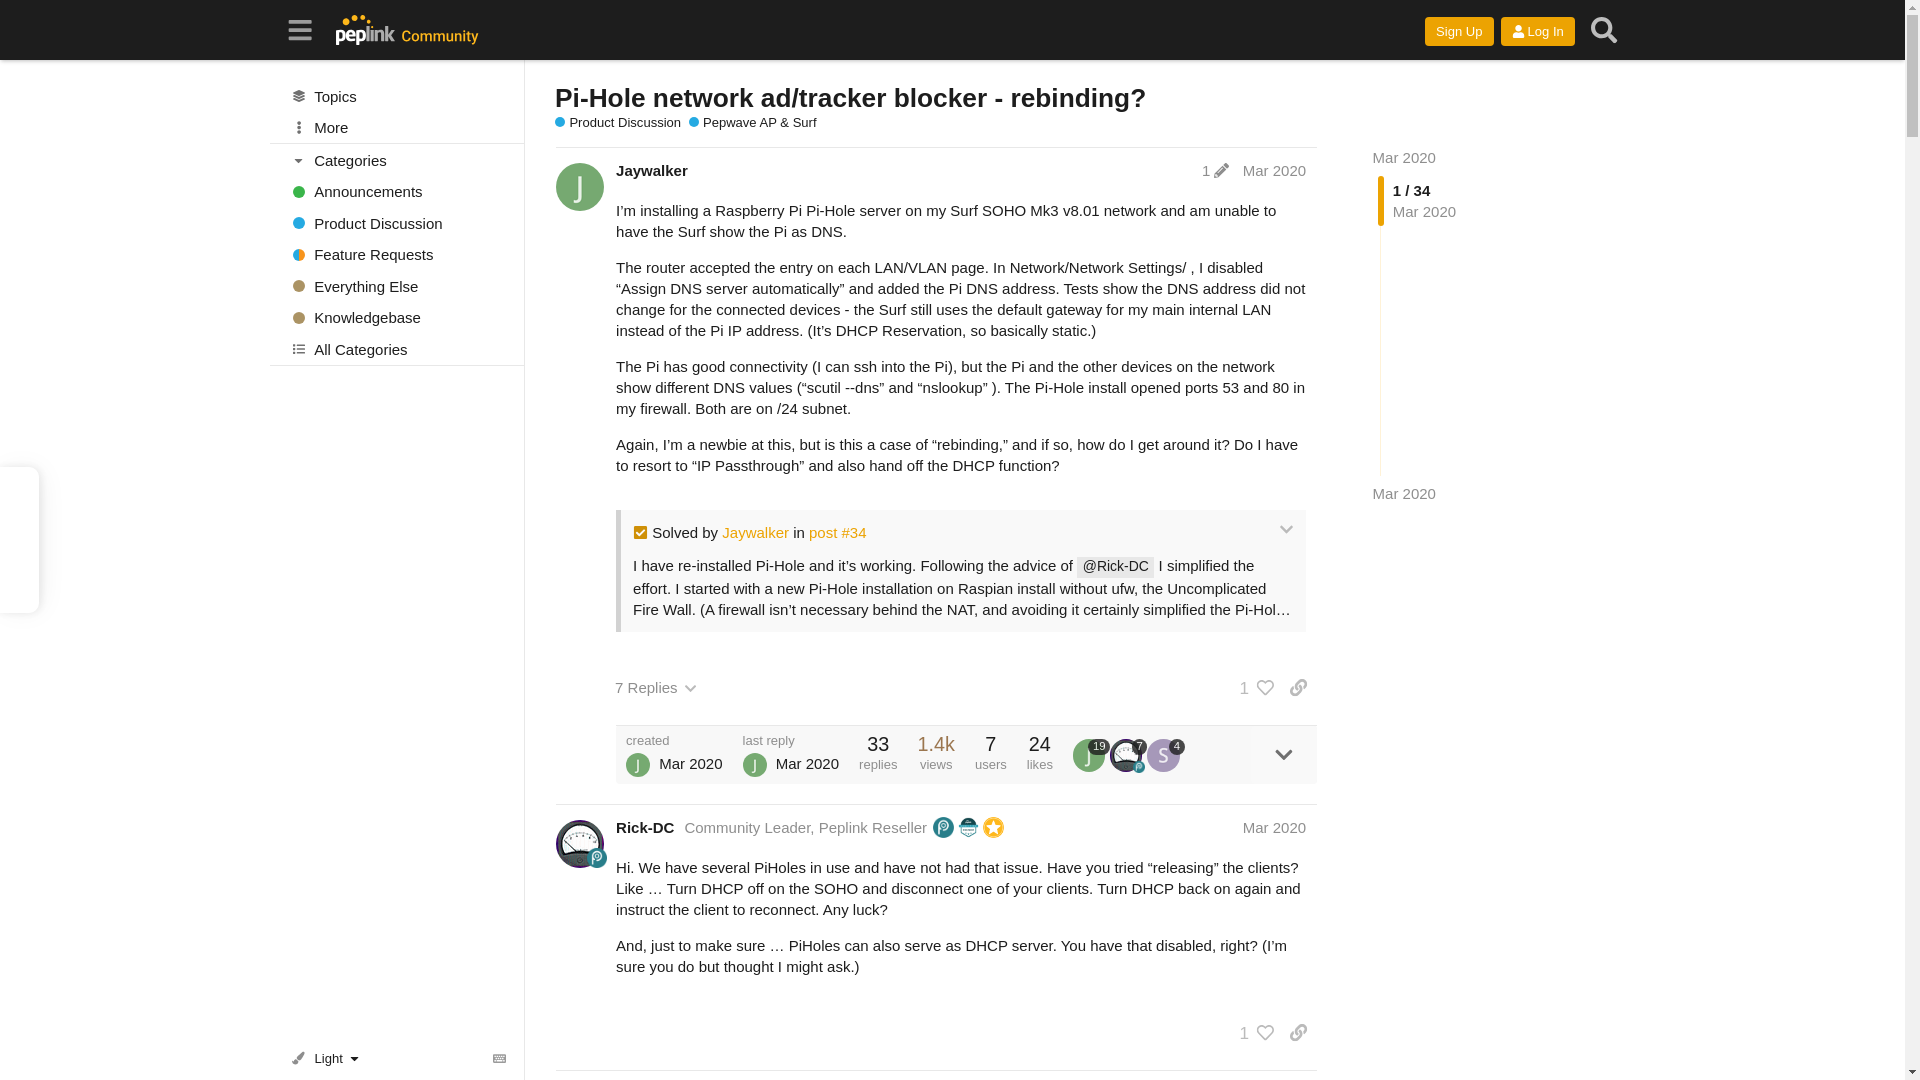 The width and height of the screenshot is (1920, 1080). I want to click on Knowledgebase, so click(397, 318).